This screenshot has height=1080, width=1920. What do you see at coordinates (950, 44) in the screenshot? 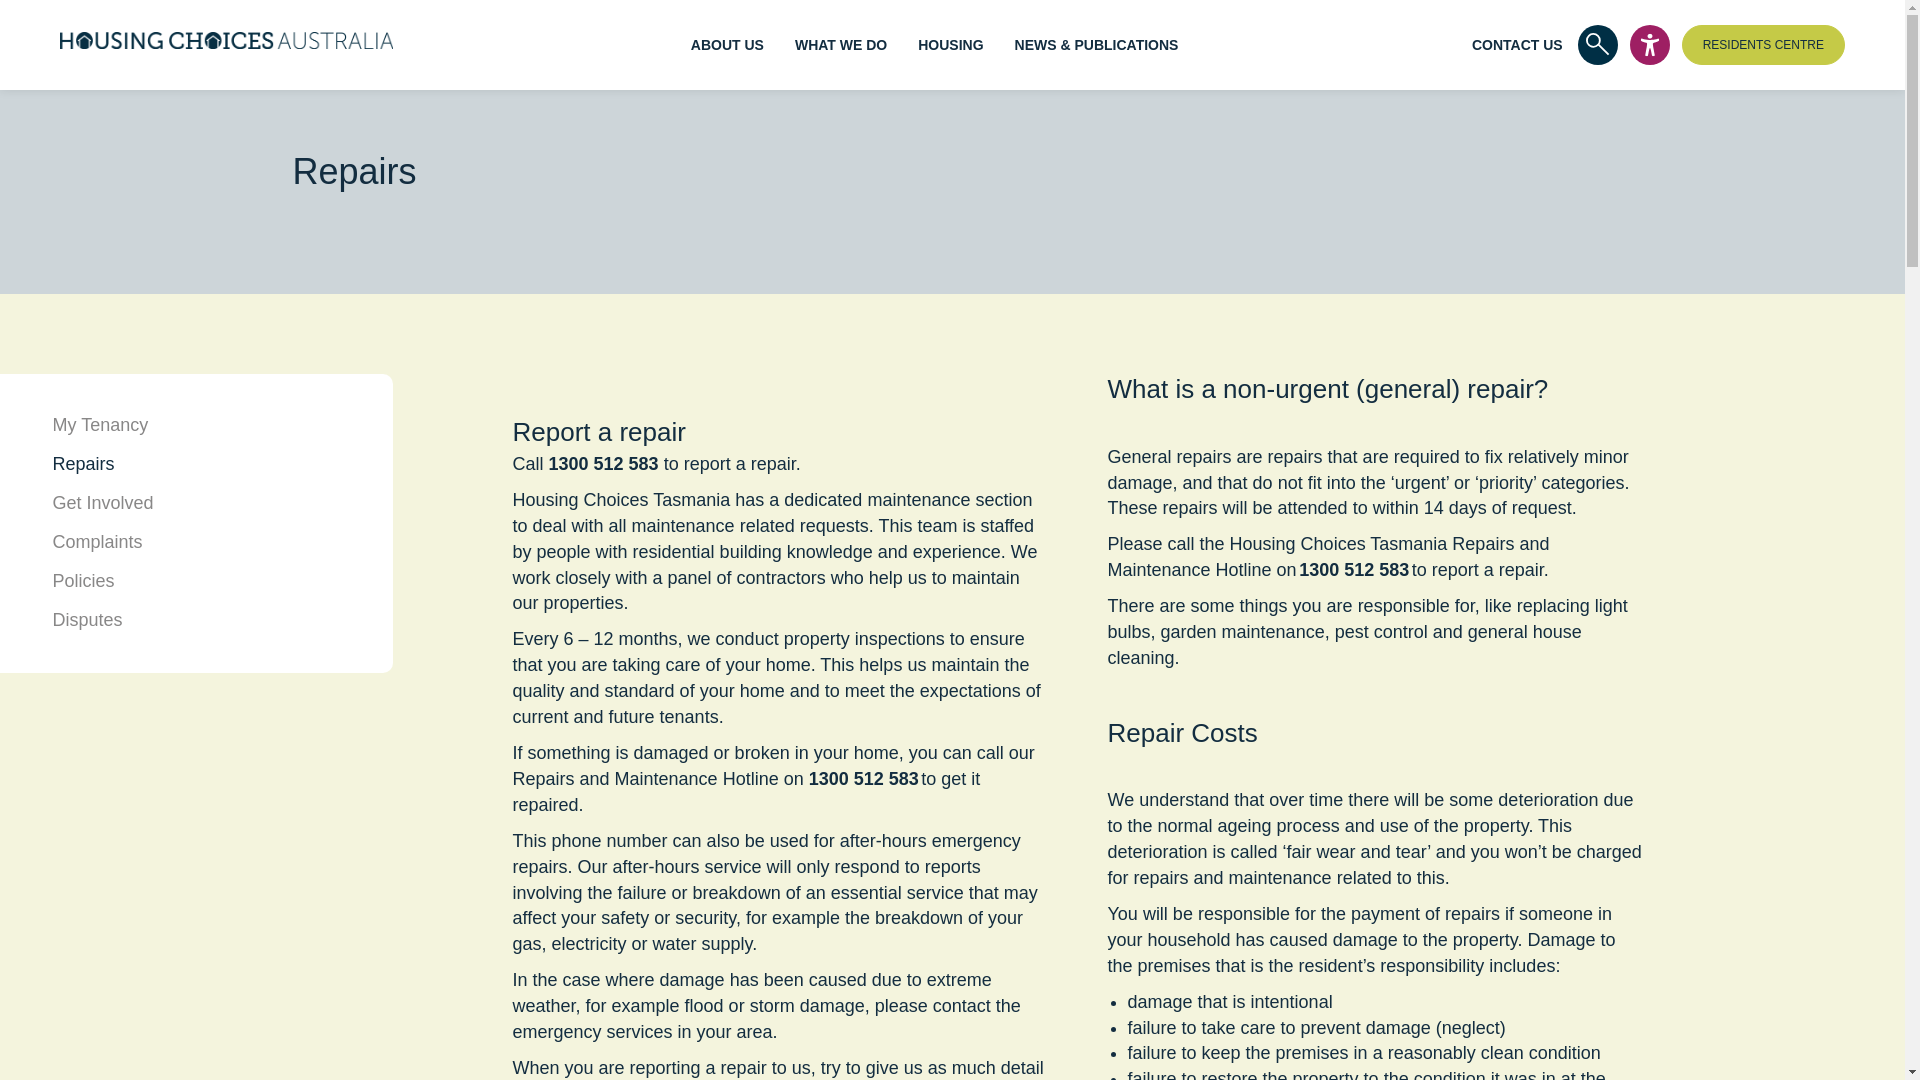
I see `HOUSING` at bounding box center [950, 44].